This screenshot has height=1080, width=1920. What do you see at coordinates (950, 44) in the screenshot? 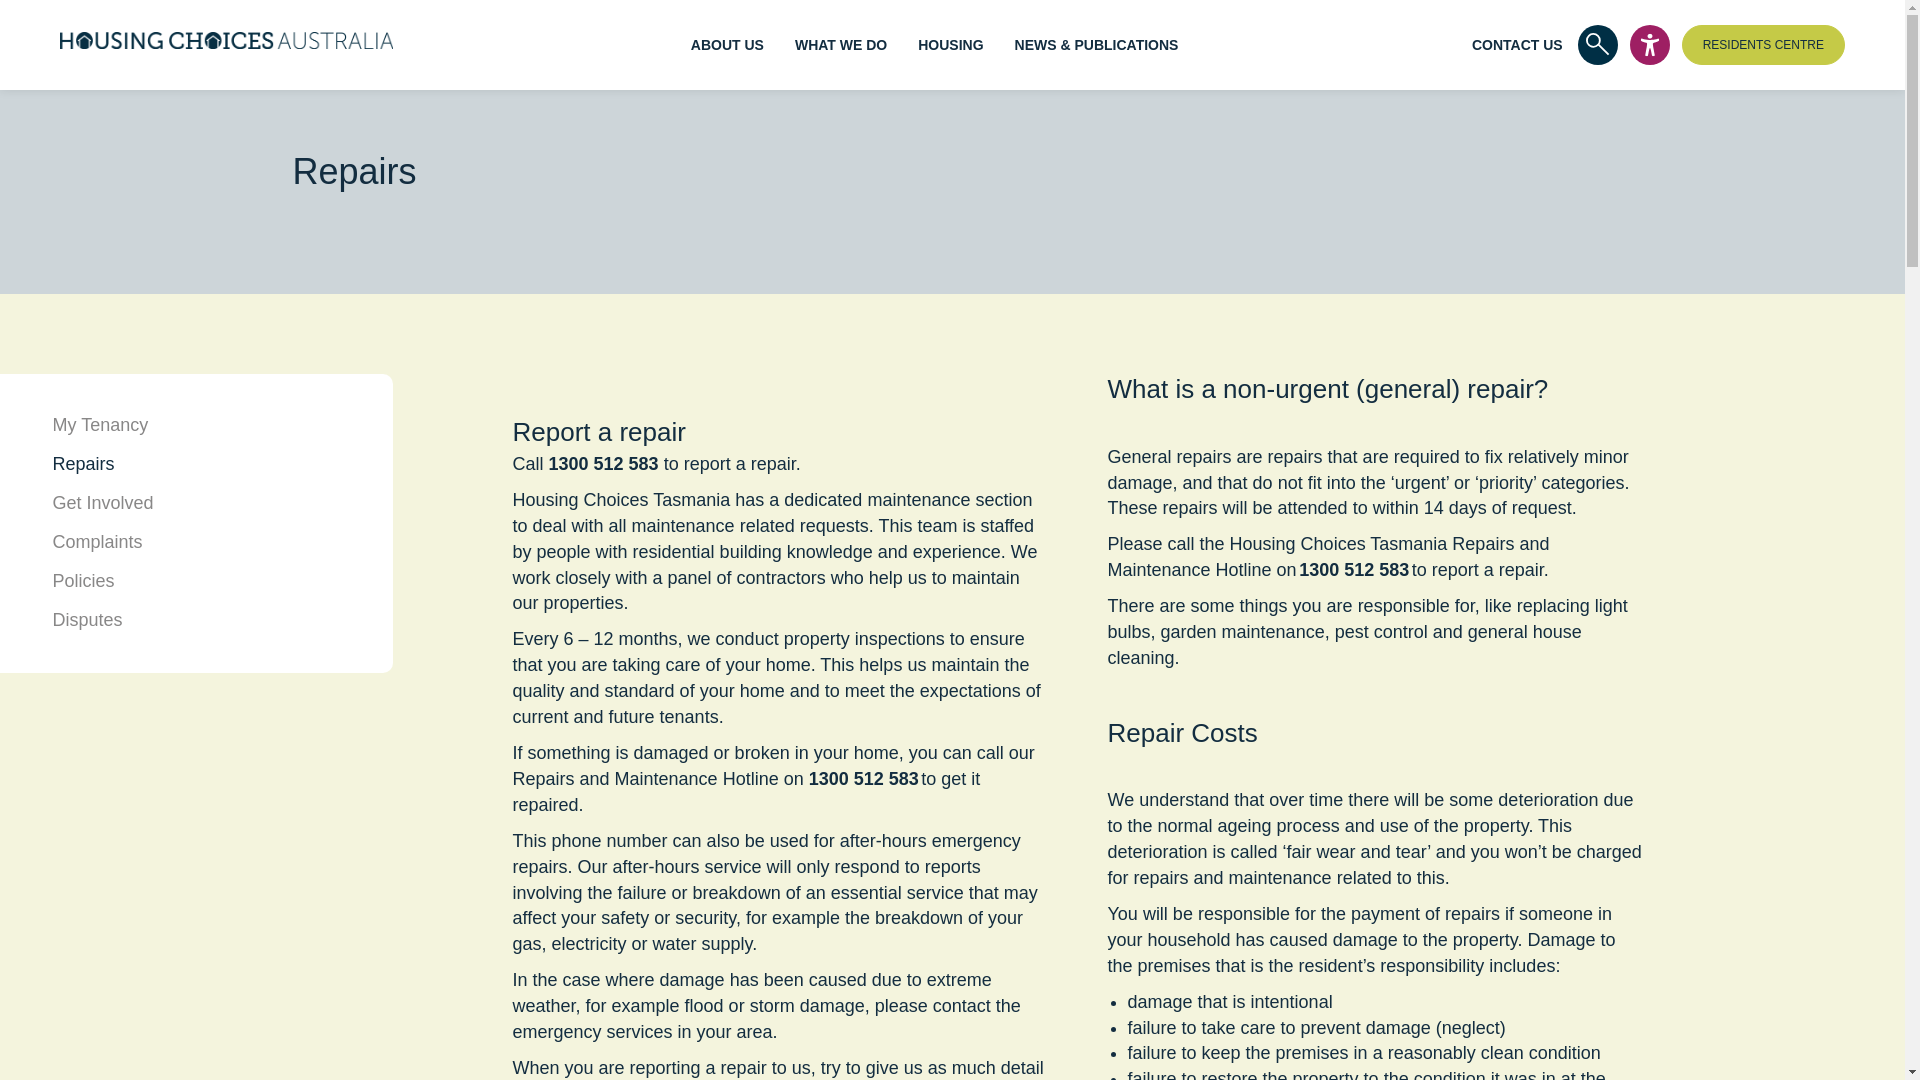
I see `HOUSING` at bounding box center [950, 44].